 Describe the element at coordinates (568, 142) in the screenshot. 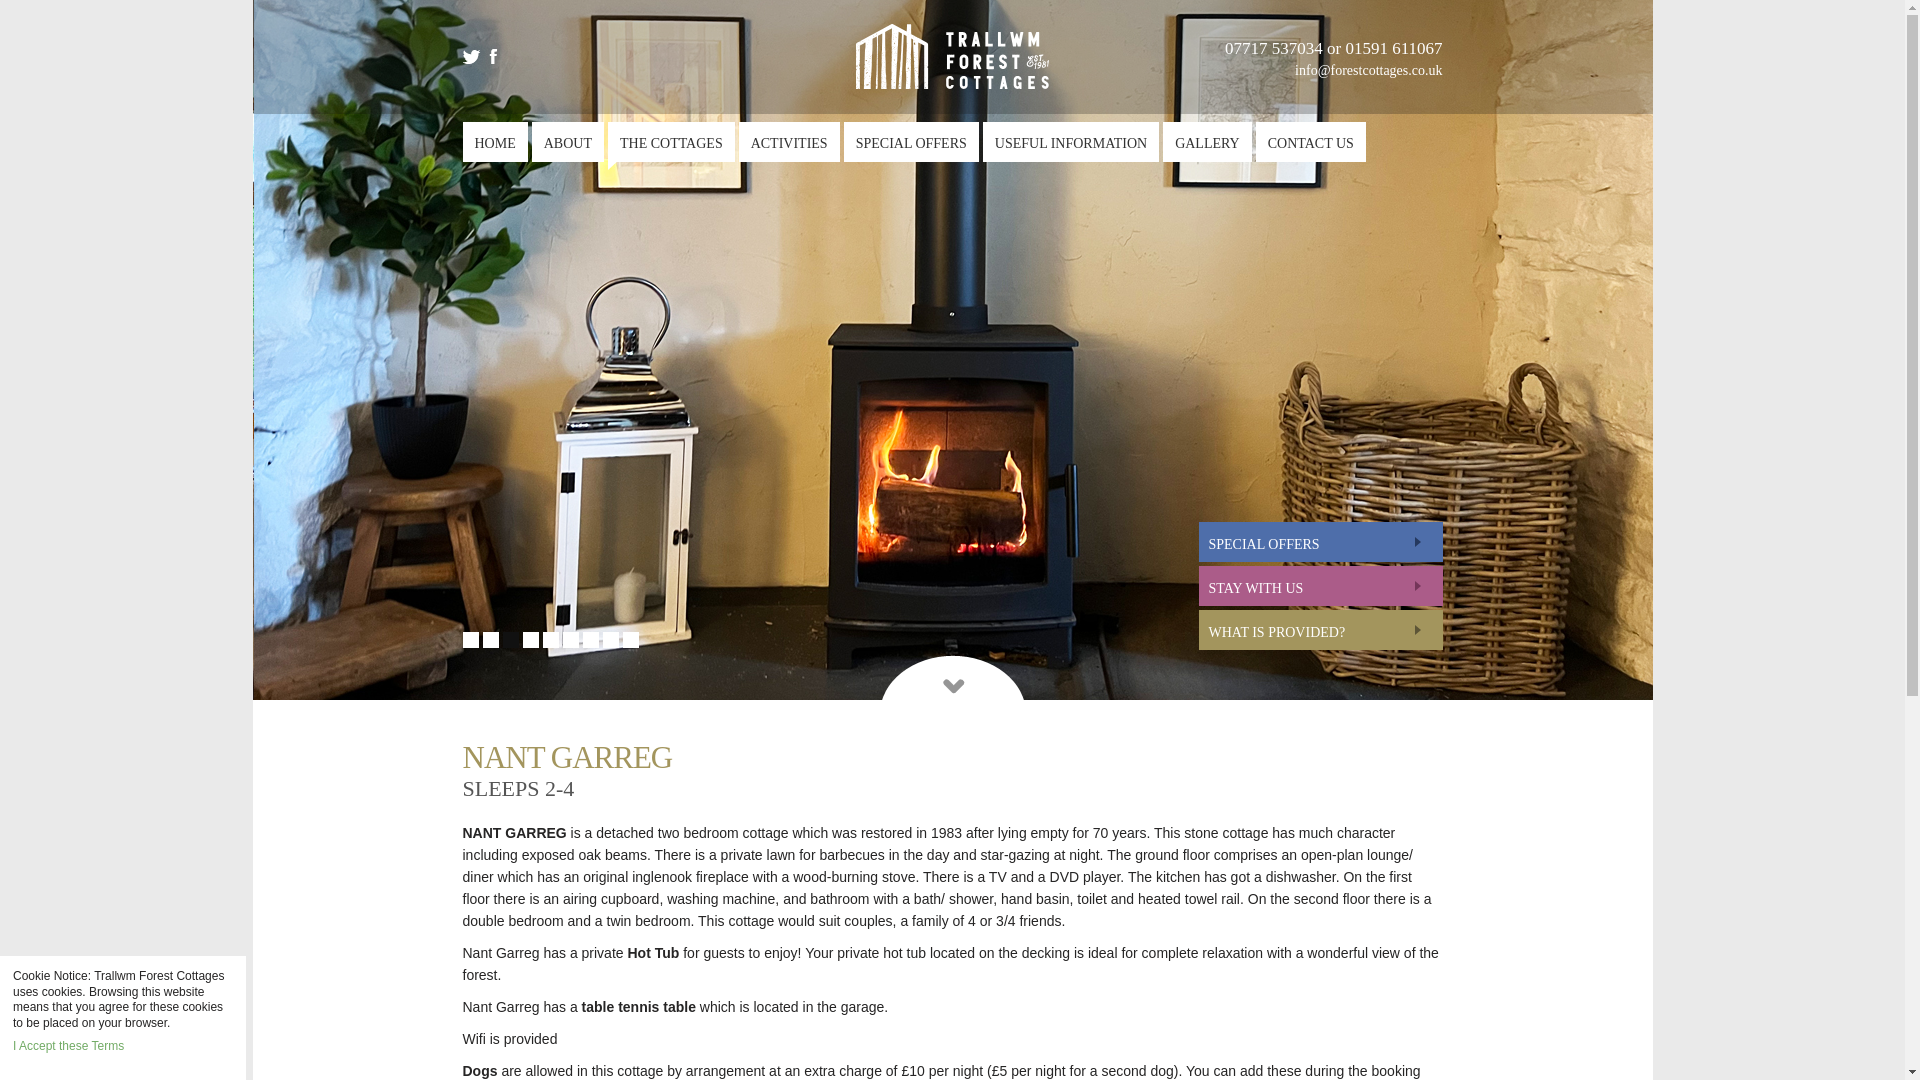

I see `ABOUT` at that location.